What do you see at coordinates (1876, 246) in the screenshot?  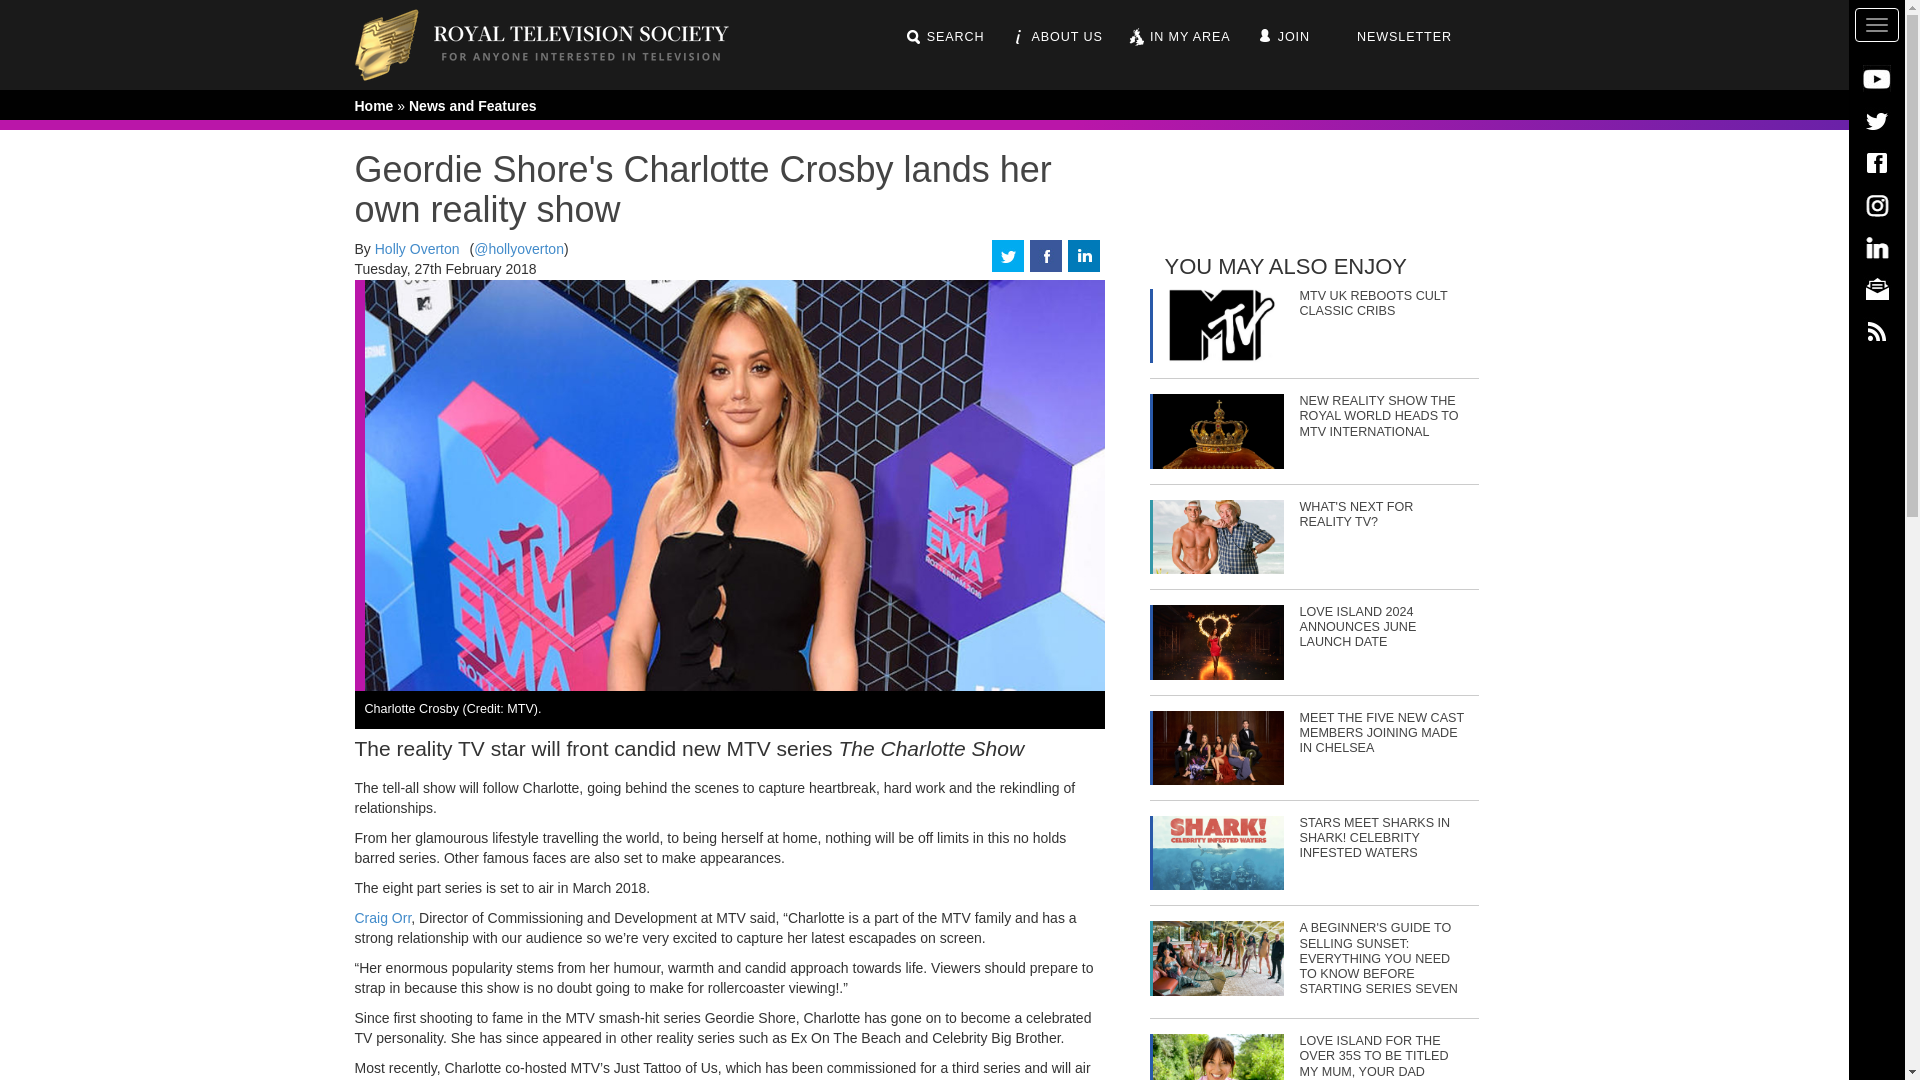 I see `LinkedIn` at bounding box center [1876, 246].